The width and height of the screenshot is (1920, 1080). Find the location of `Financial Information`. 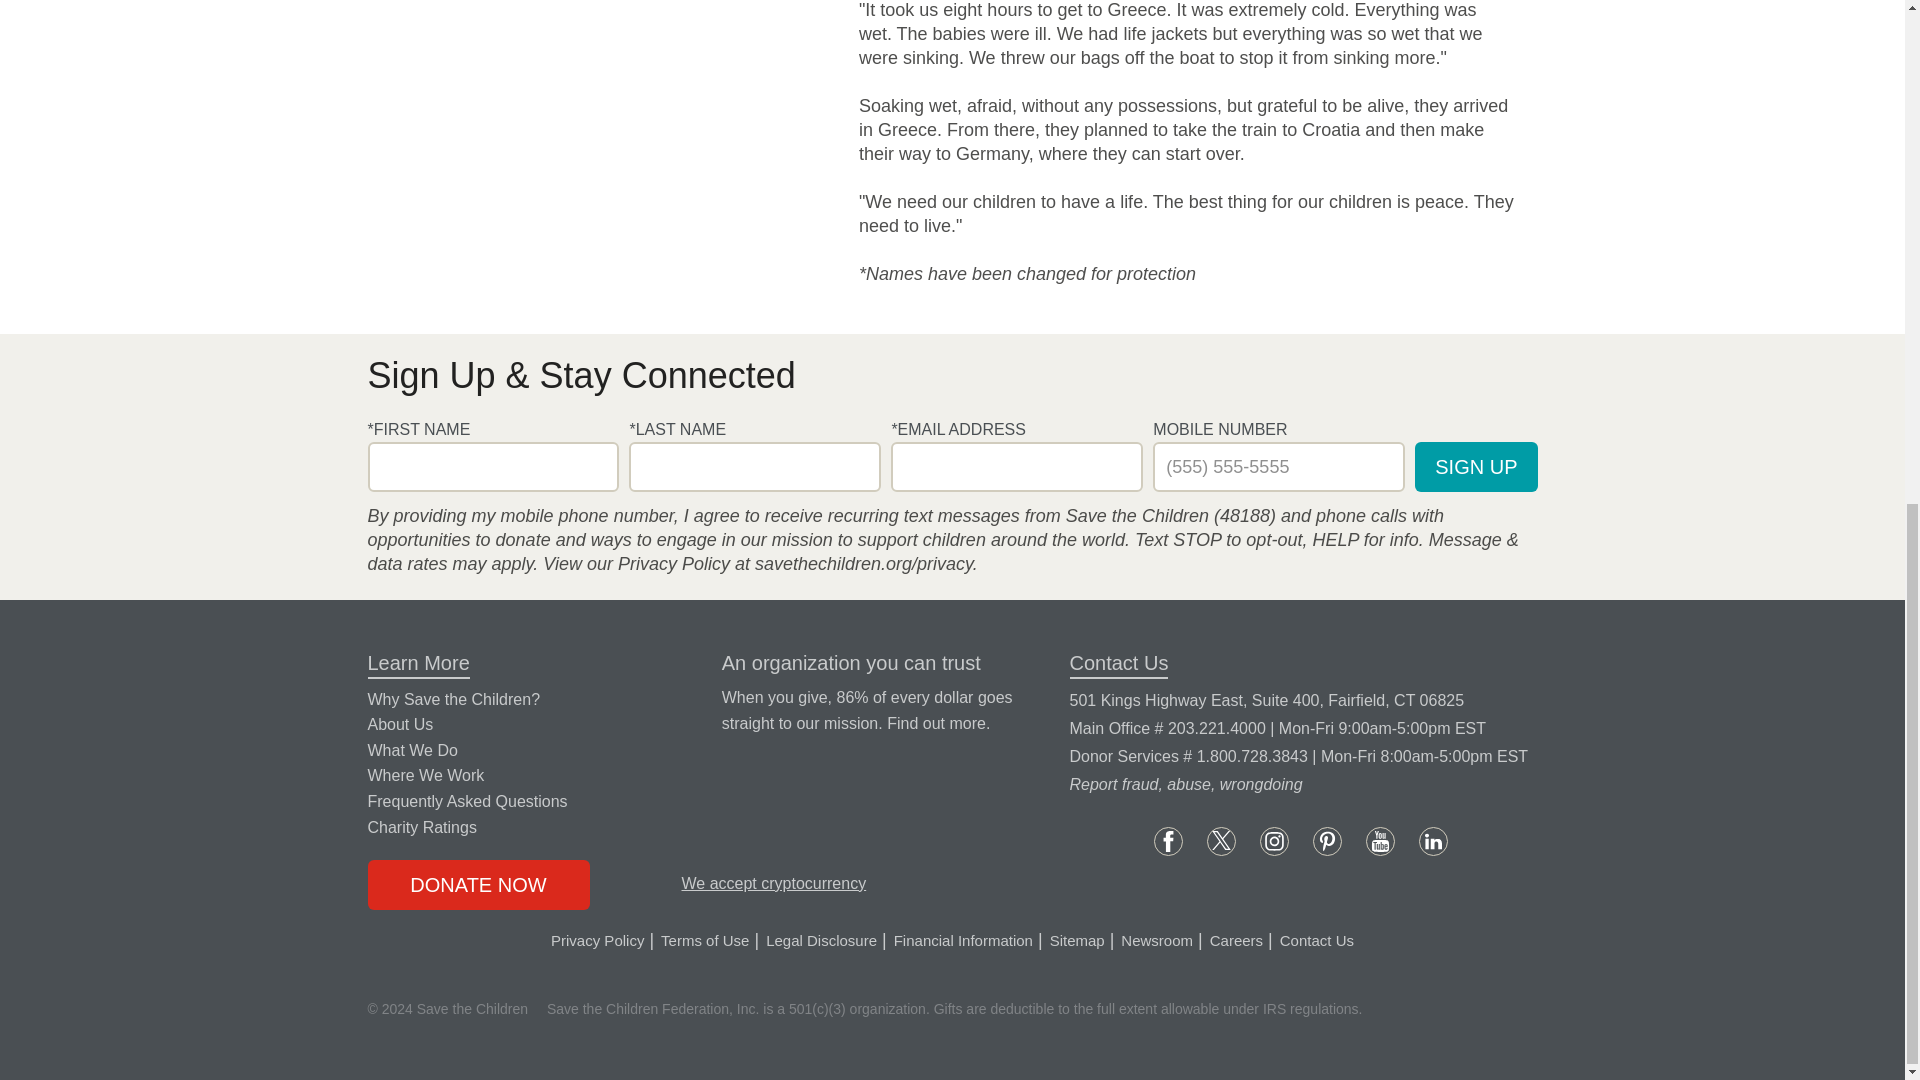

Financial Information is located at coordinates (936, 723).